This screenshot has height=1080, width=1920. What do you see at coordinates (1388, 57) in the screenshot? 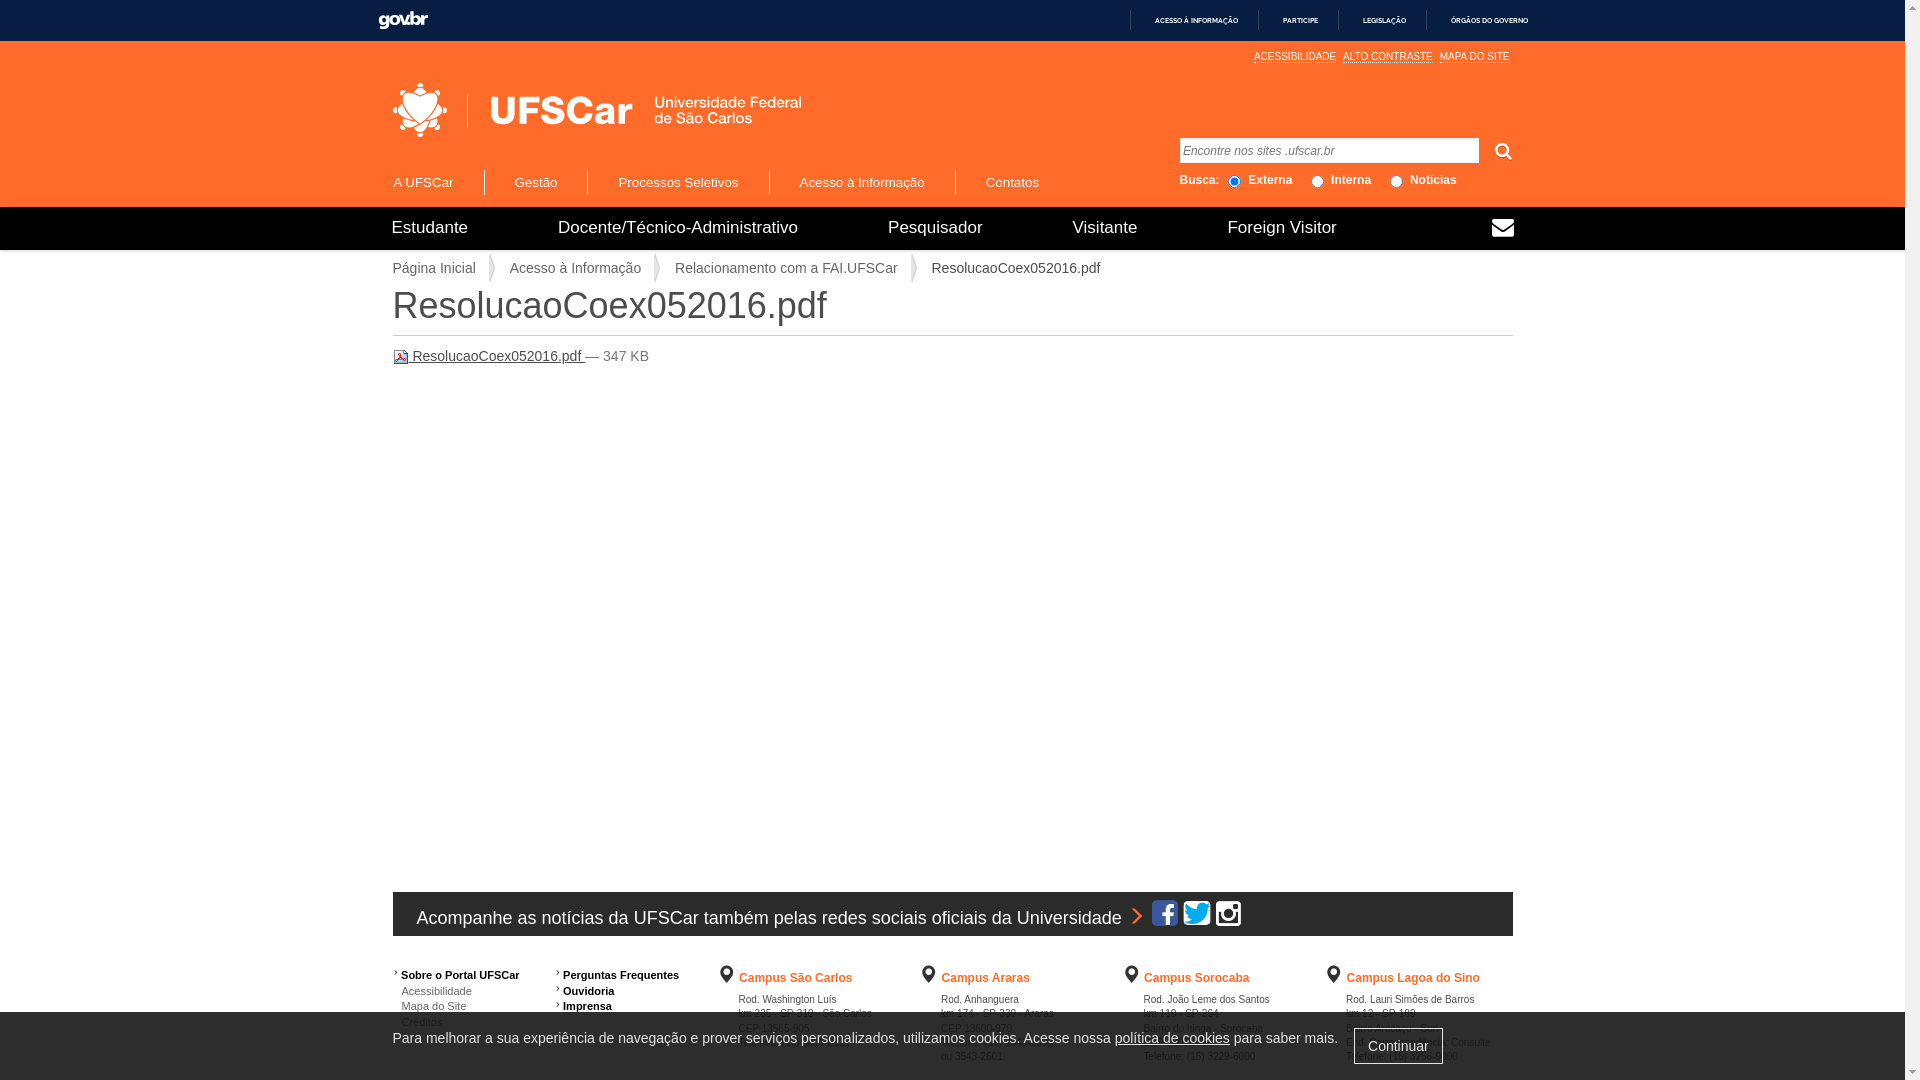
I see `ALTO CONTRASTE` at bounding box center [1388, 57].